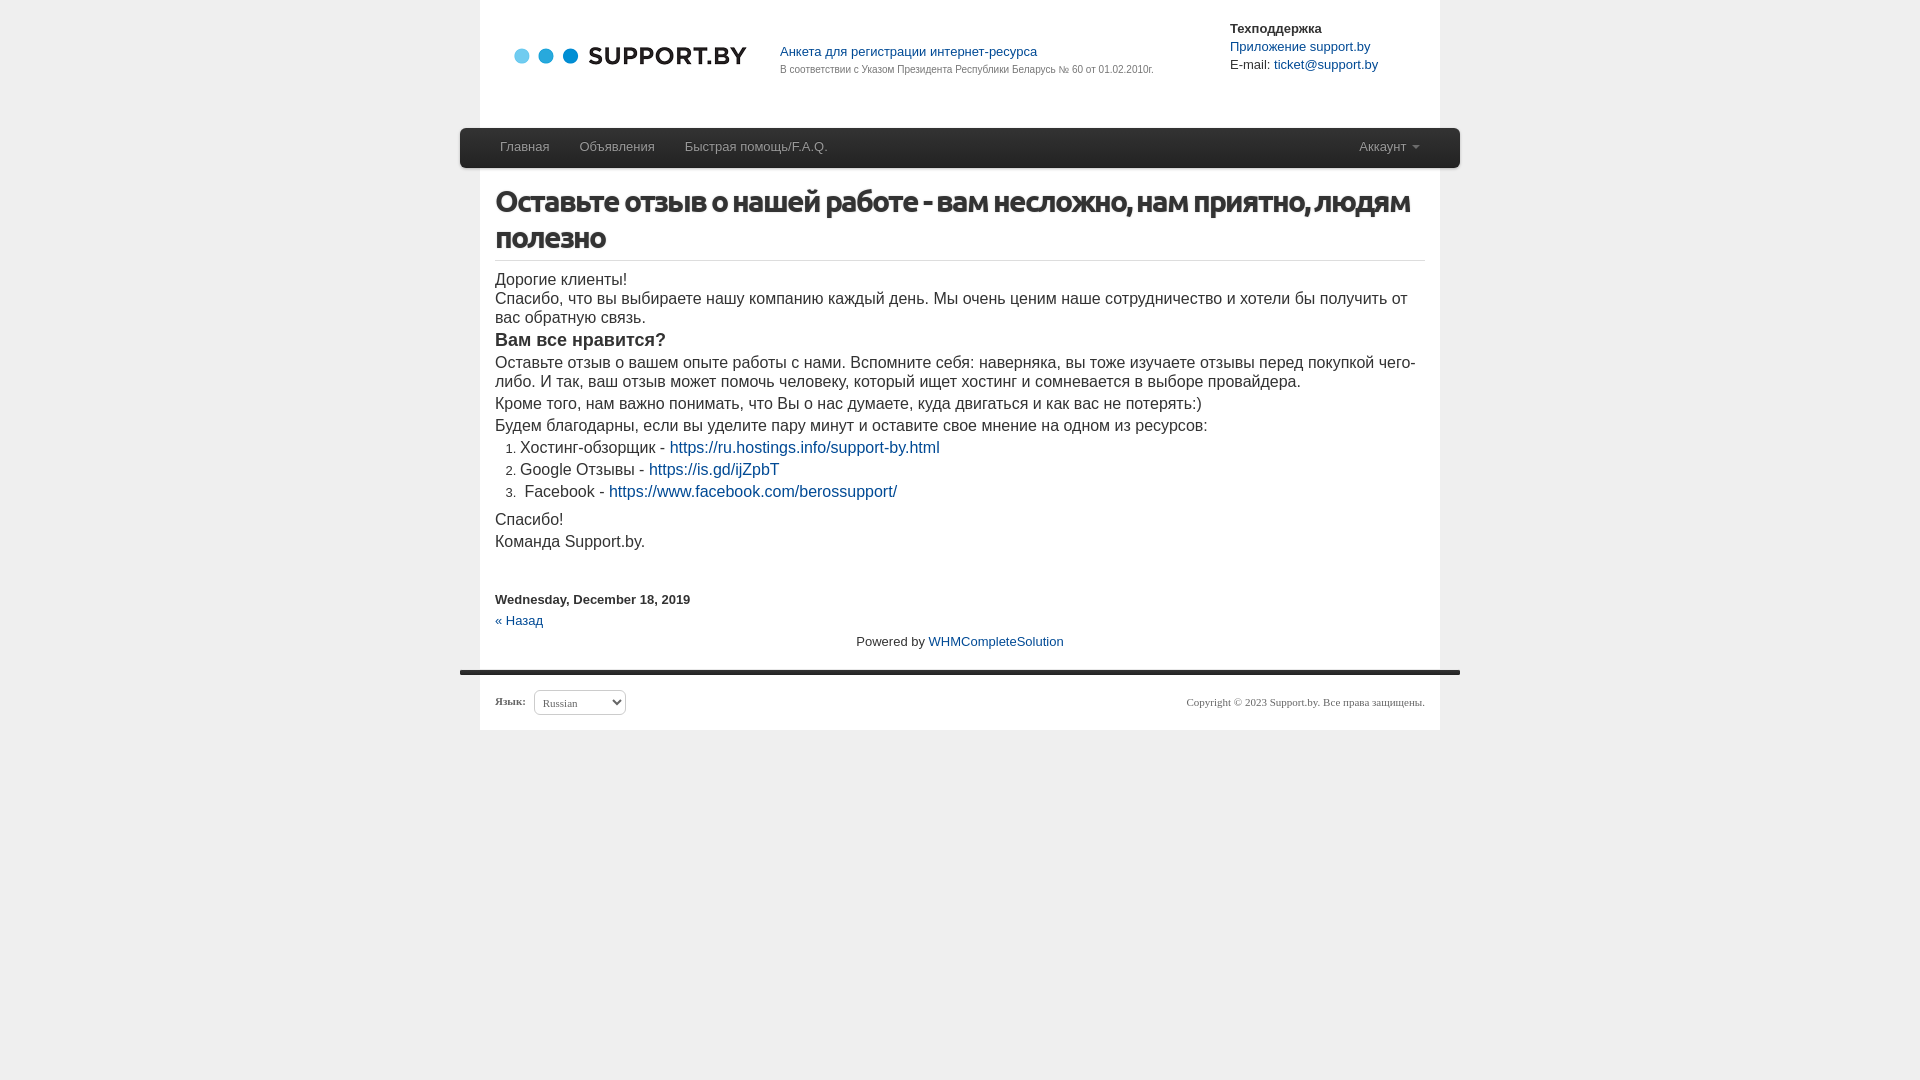 Image resolution: width=1920 pixels, height=1080 pixels. Describe the element at coordinates (996, 642) in the screenshot. I see `WHMCompleteSolution` at that location.